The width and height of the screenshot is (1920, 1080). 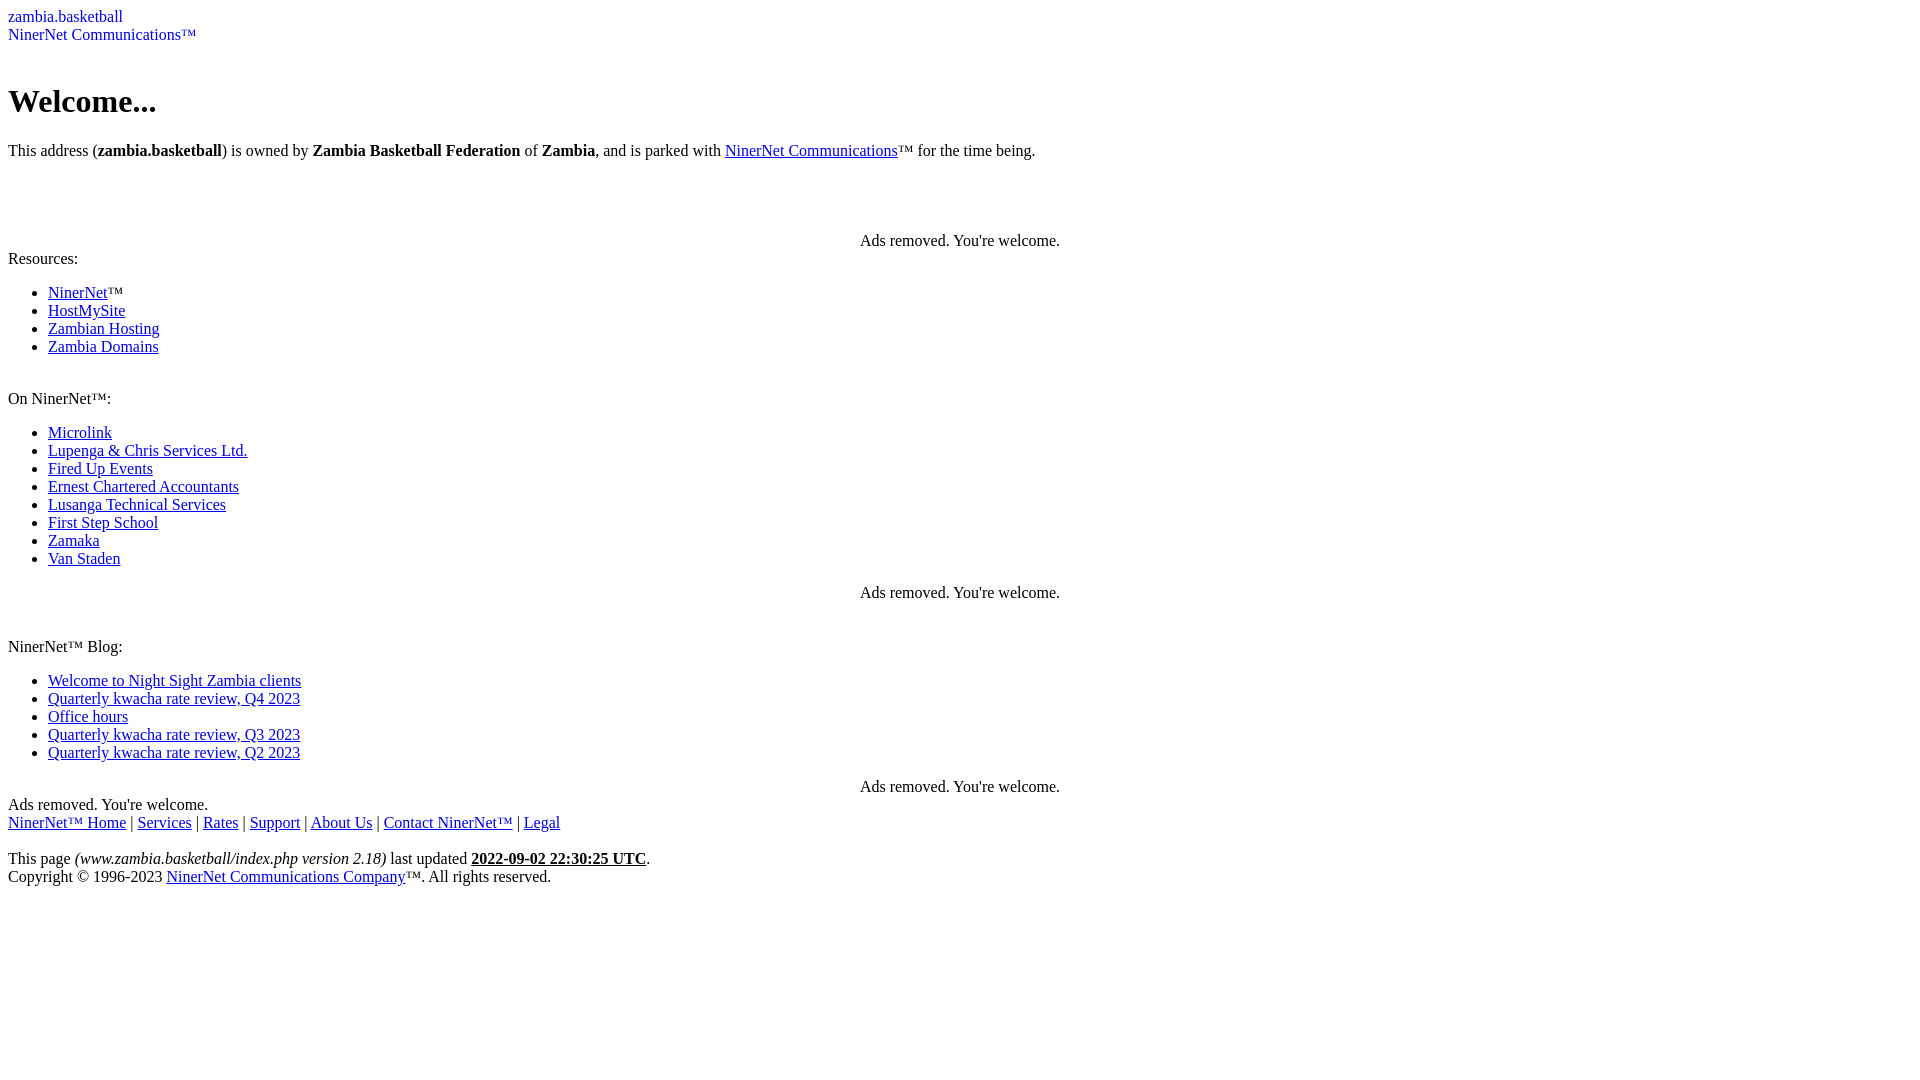 I want to click on Zambian Hosting, so click(x=104, y=328).